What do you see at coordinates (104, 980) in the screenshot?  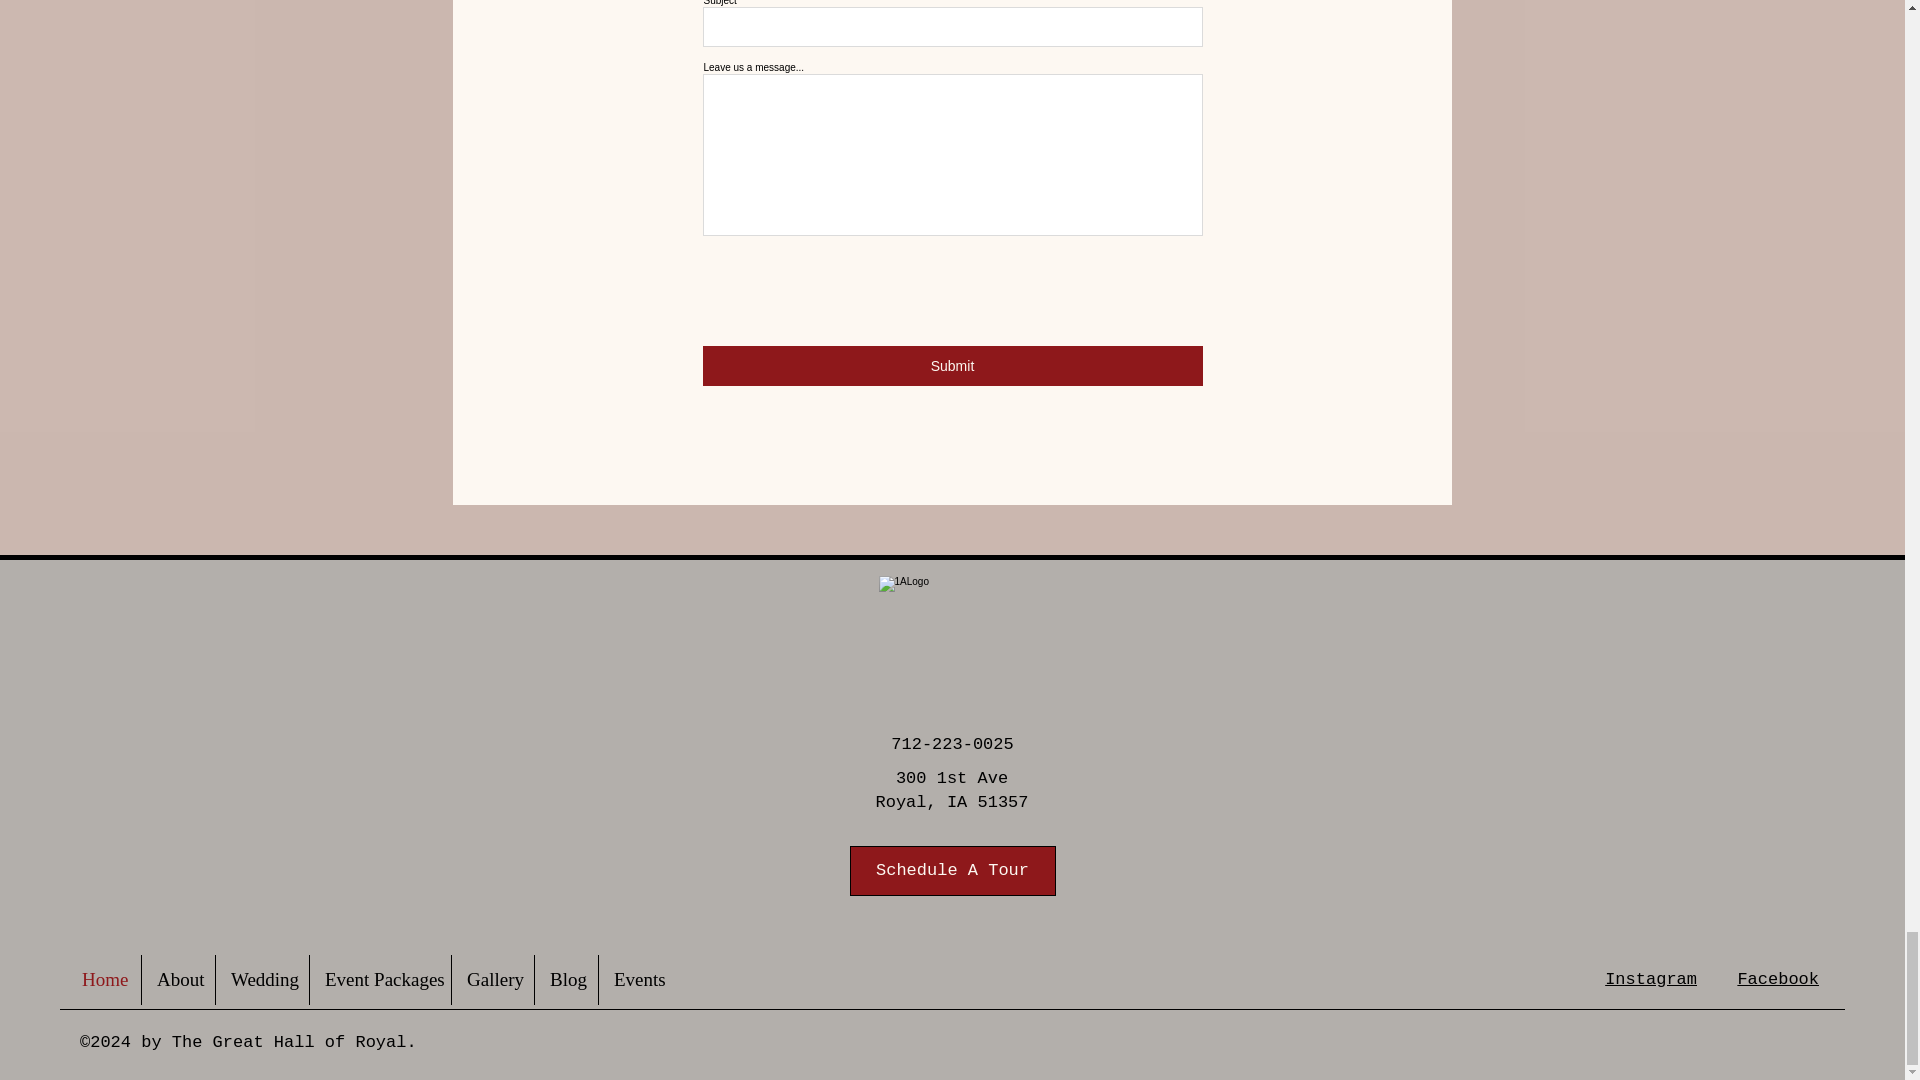 I see `Home` at bounding box center [104, 980].